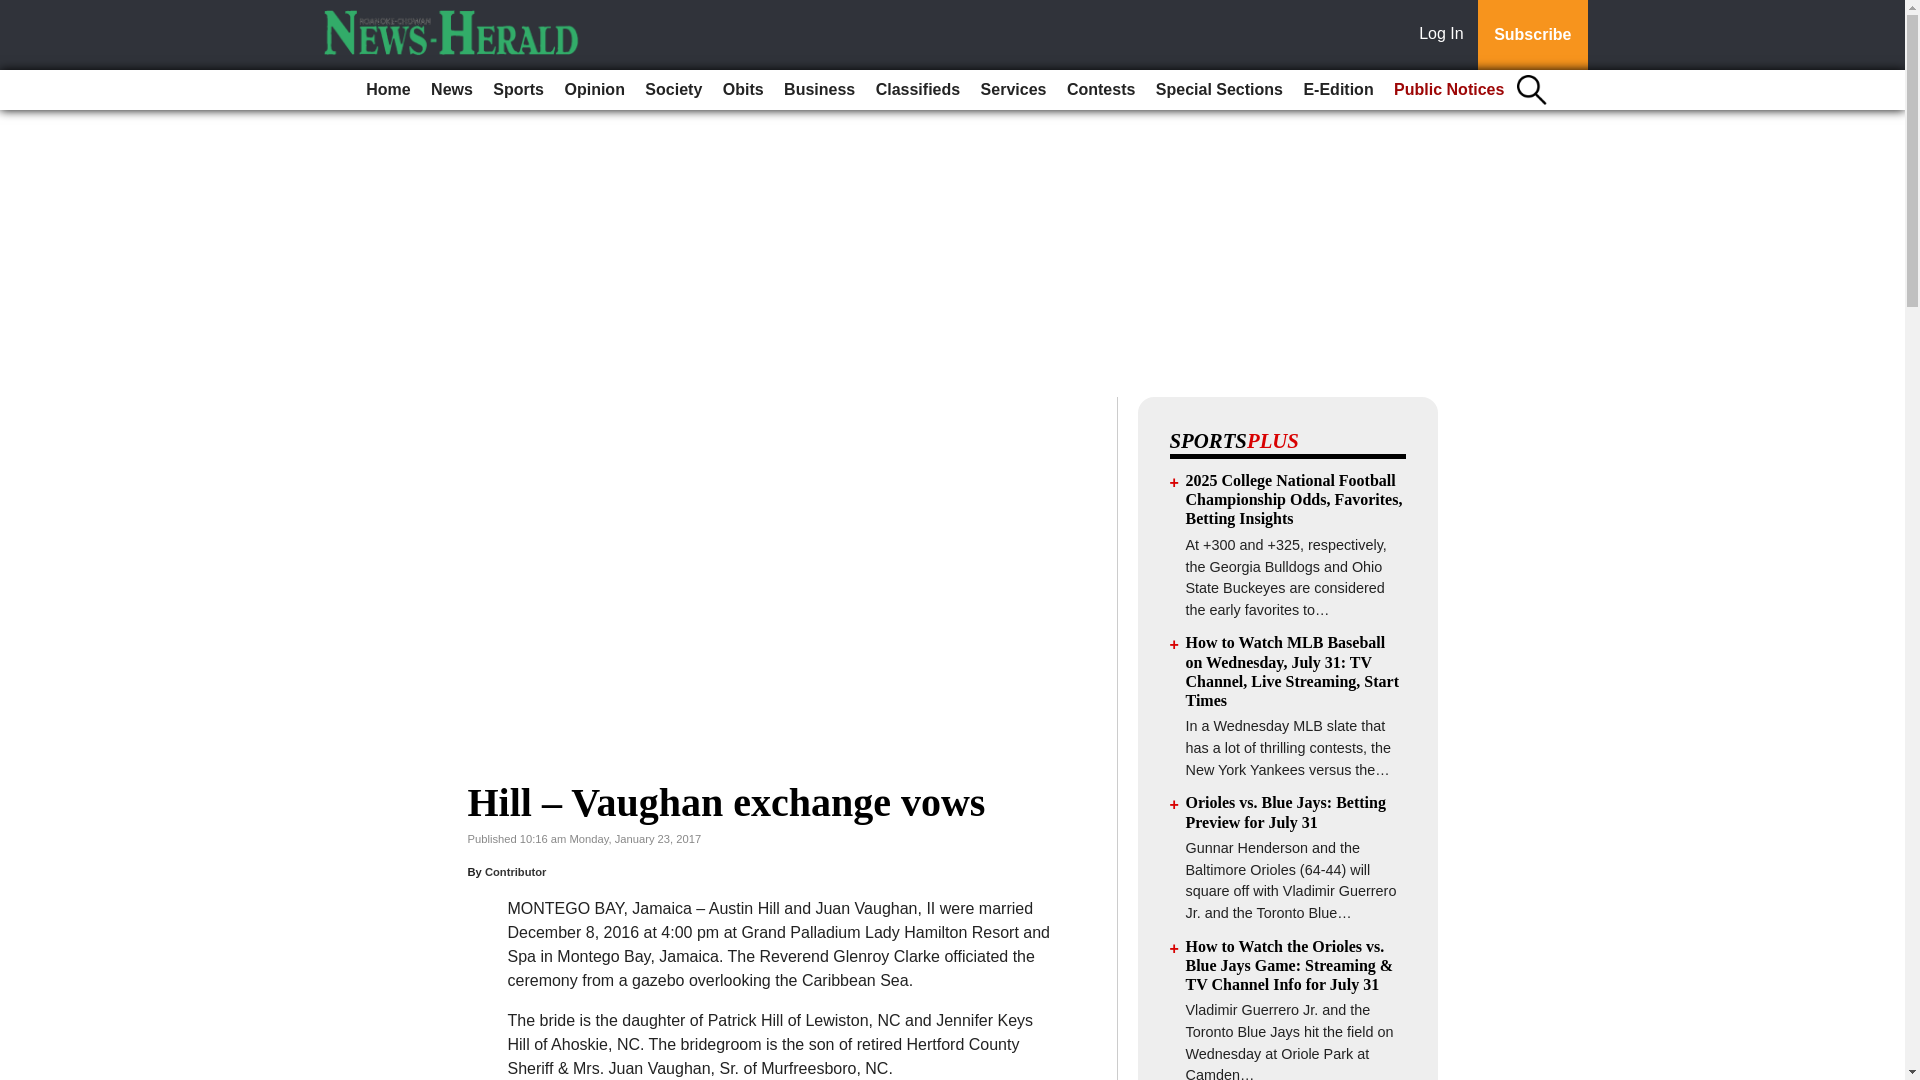  What do you see at coordinates (1100, 90) in the screenshot?
I see `Contests` at bounding box center [1100, 90].